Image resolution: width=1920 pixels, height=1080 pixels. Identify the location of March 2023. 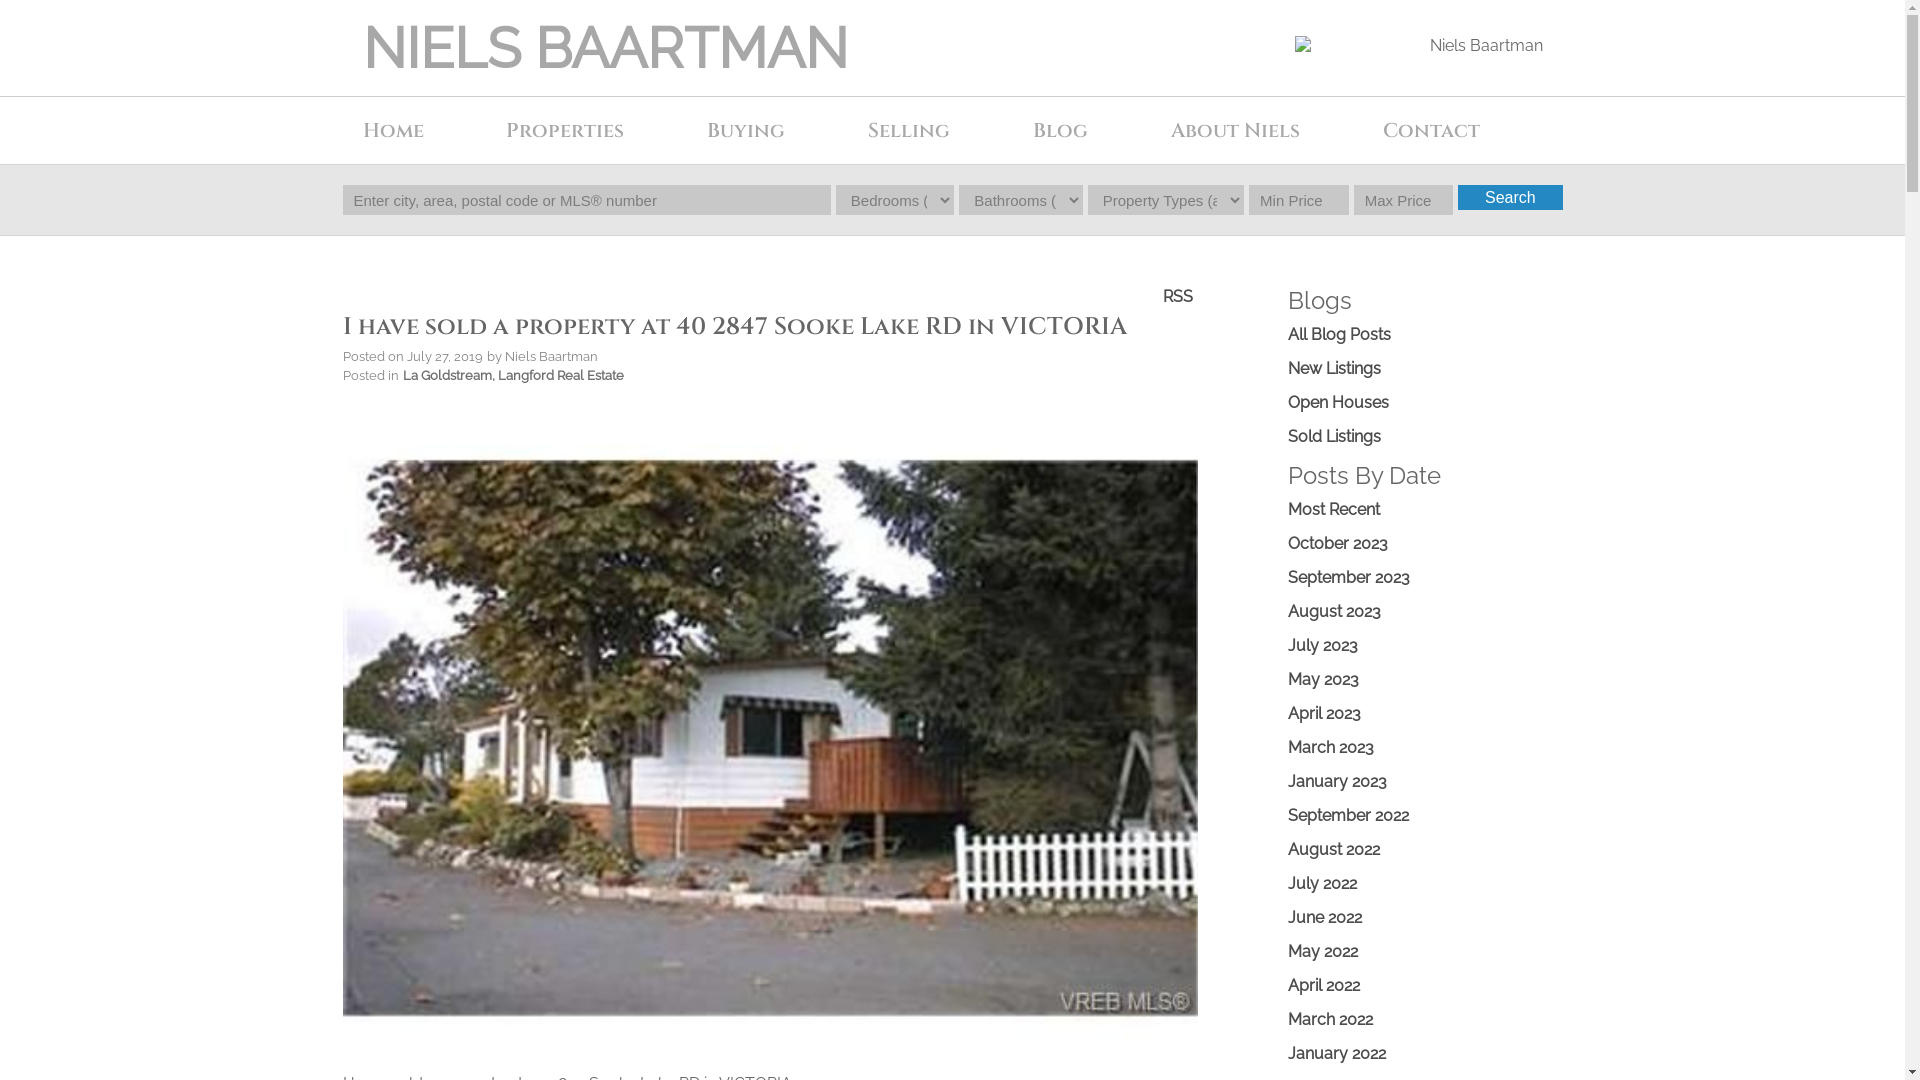
(1331, 748).